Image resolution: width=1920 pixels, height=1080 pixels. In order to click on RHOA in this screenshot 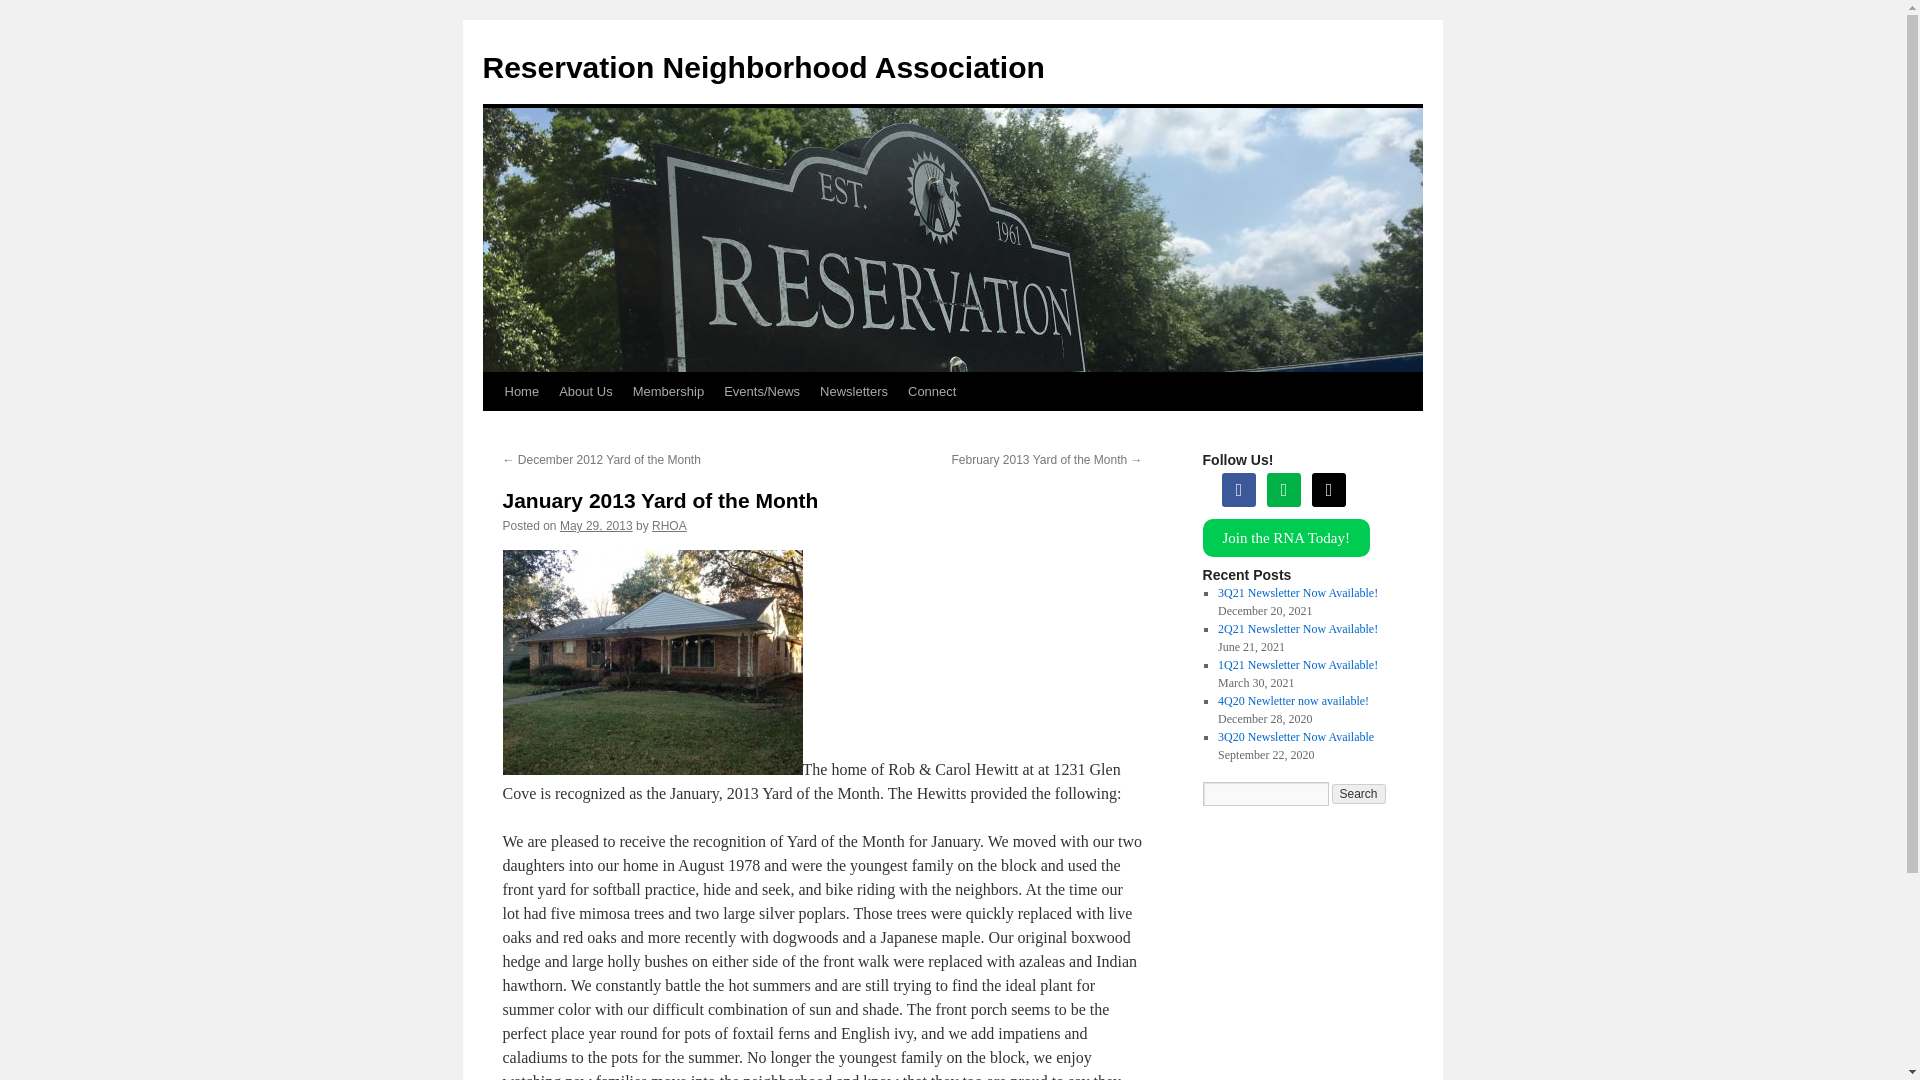, I will do `click(670, 526)`.